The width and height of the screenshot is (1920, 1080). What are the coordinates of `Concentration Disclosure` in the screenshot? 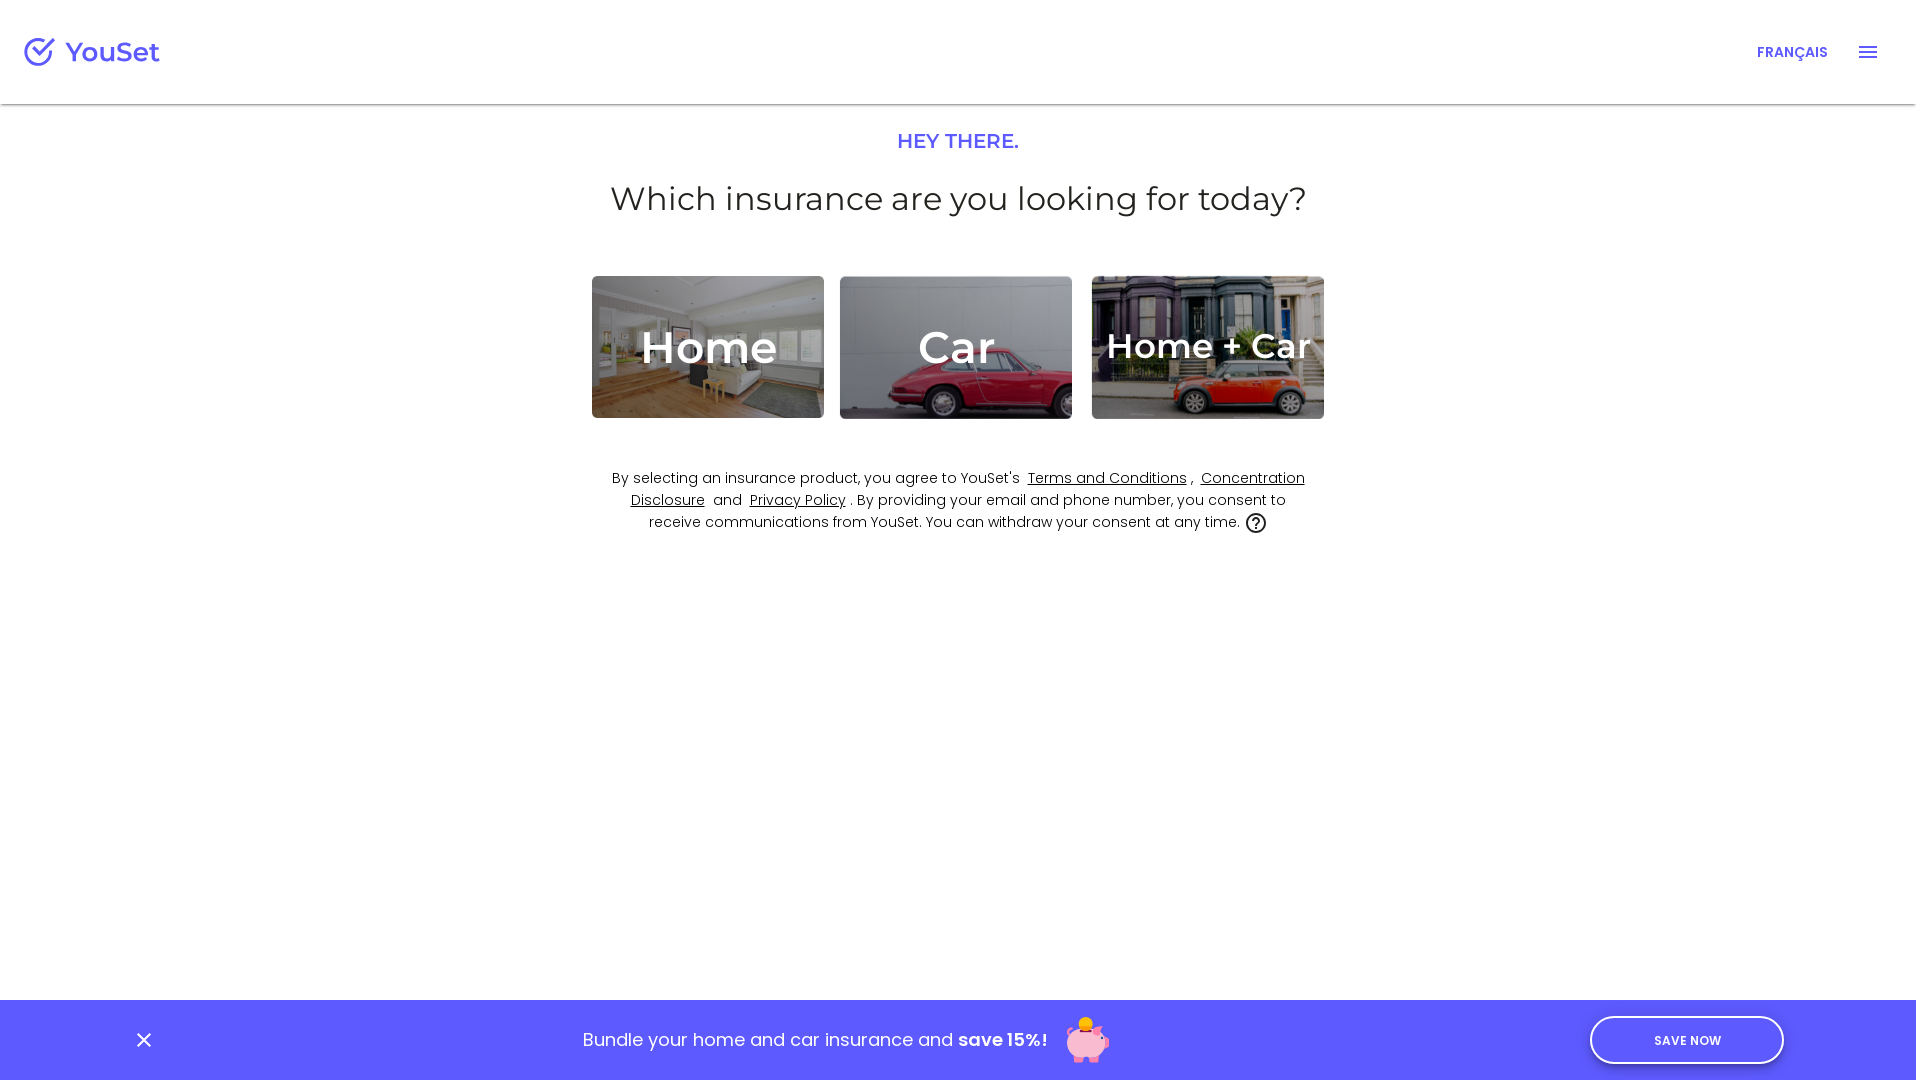 It's located at (967, 489).